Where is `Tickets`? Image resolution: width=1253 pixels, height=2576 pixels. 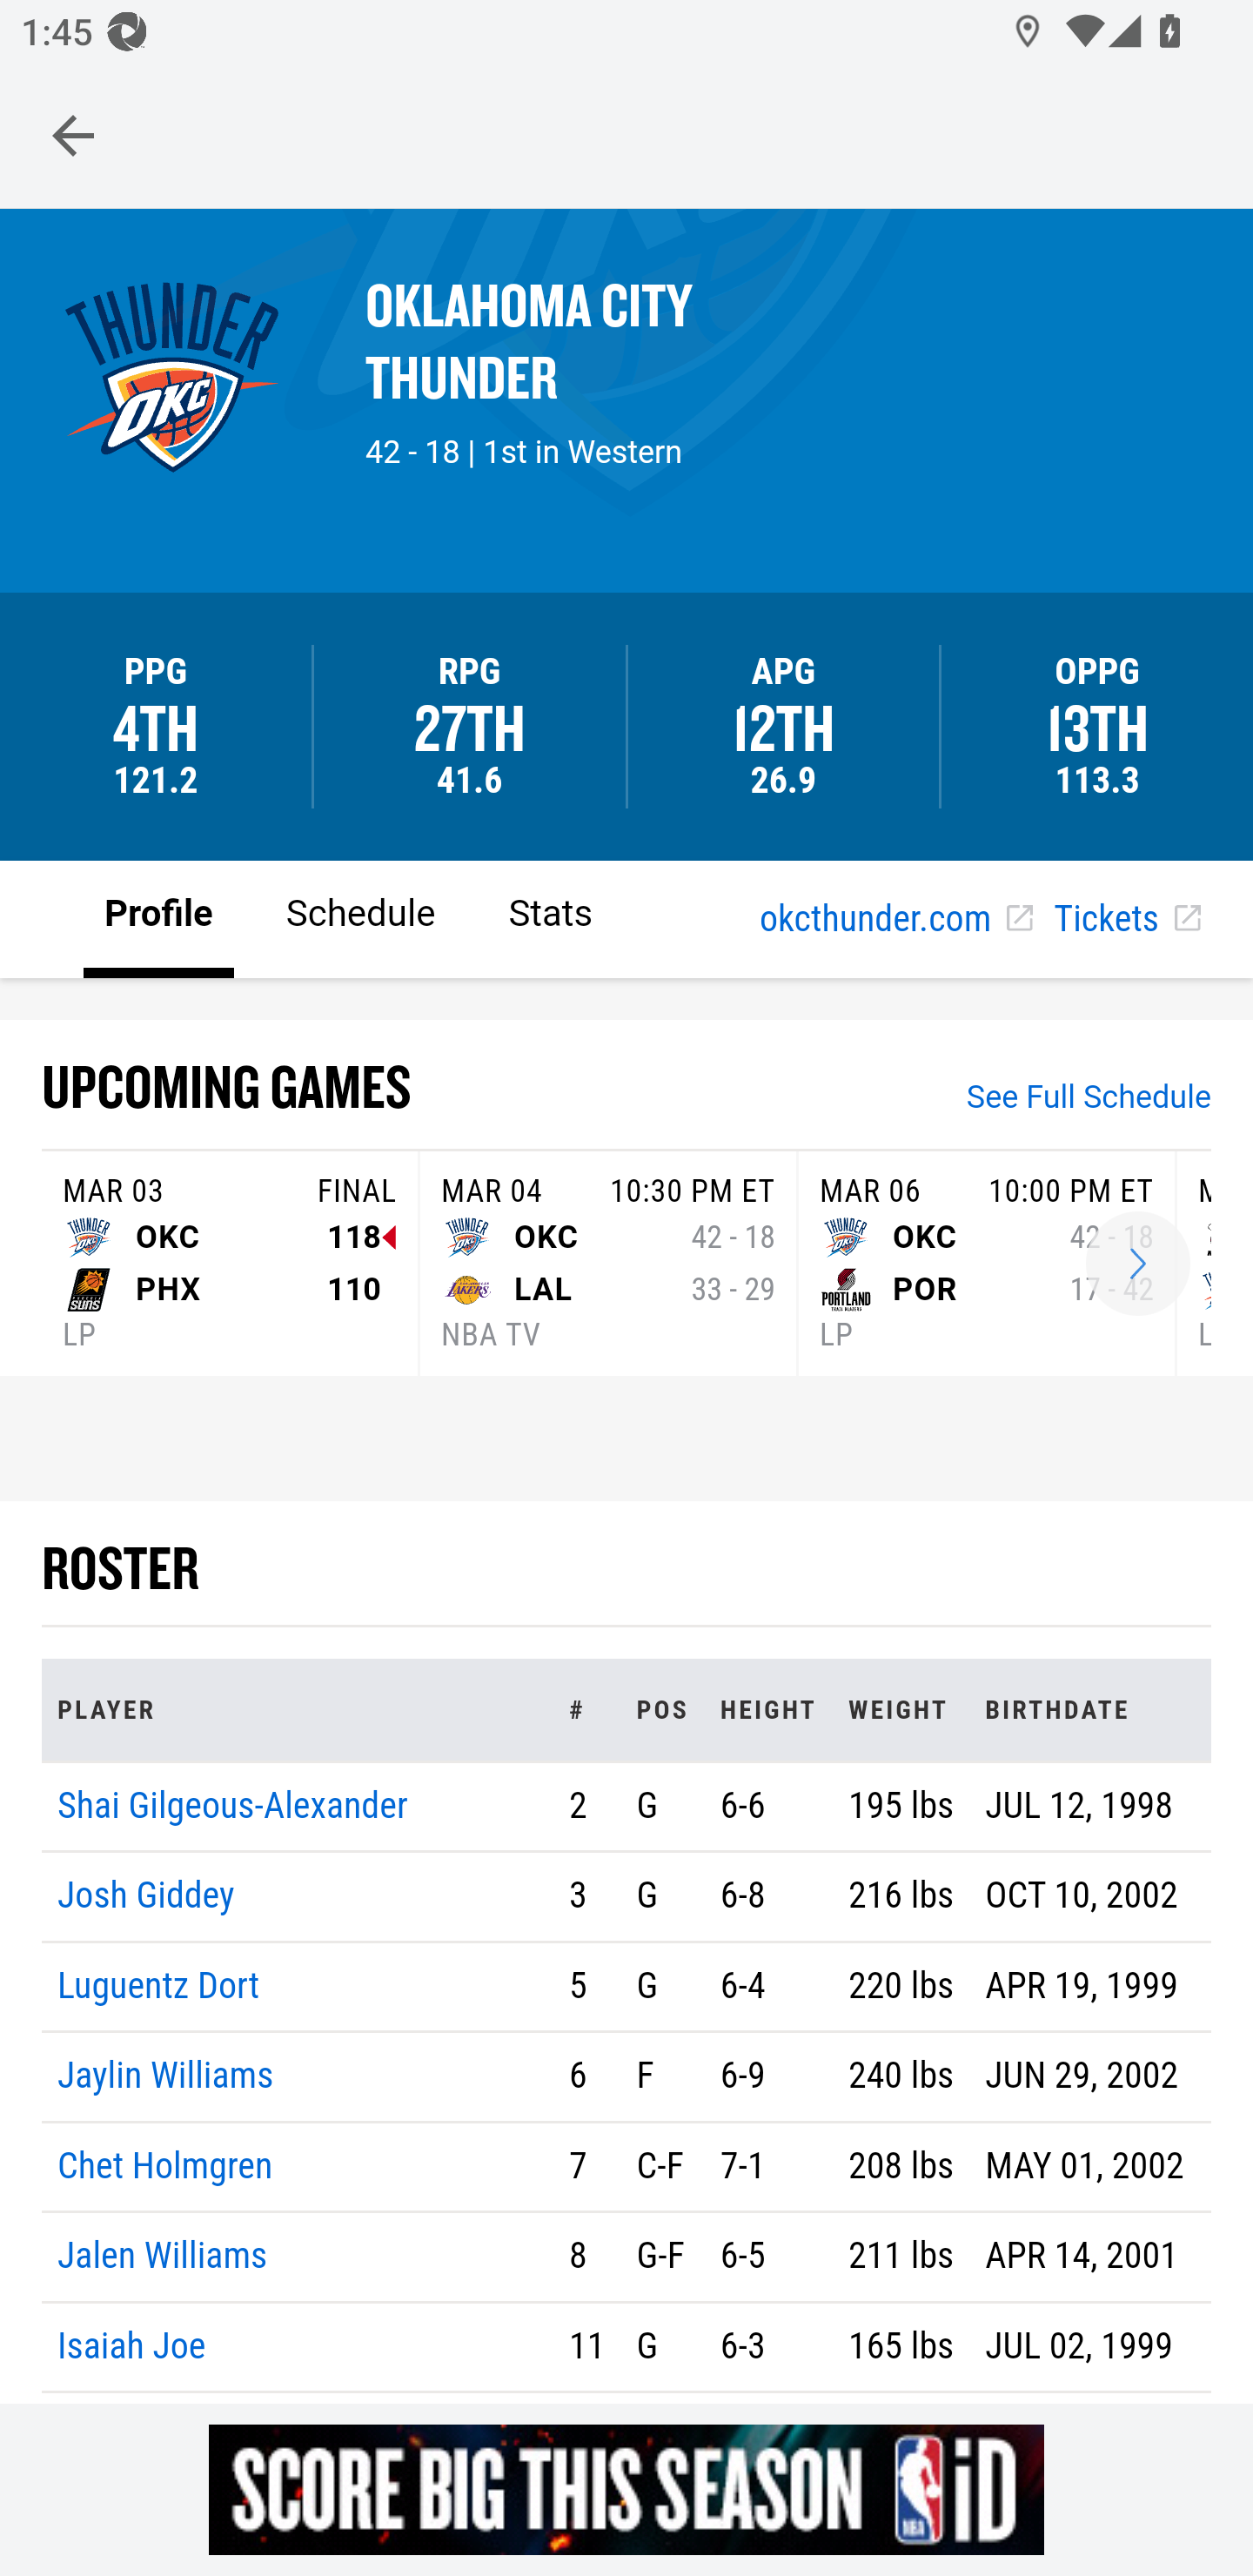
Tickets is located at coordinates (1126, 921).